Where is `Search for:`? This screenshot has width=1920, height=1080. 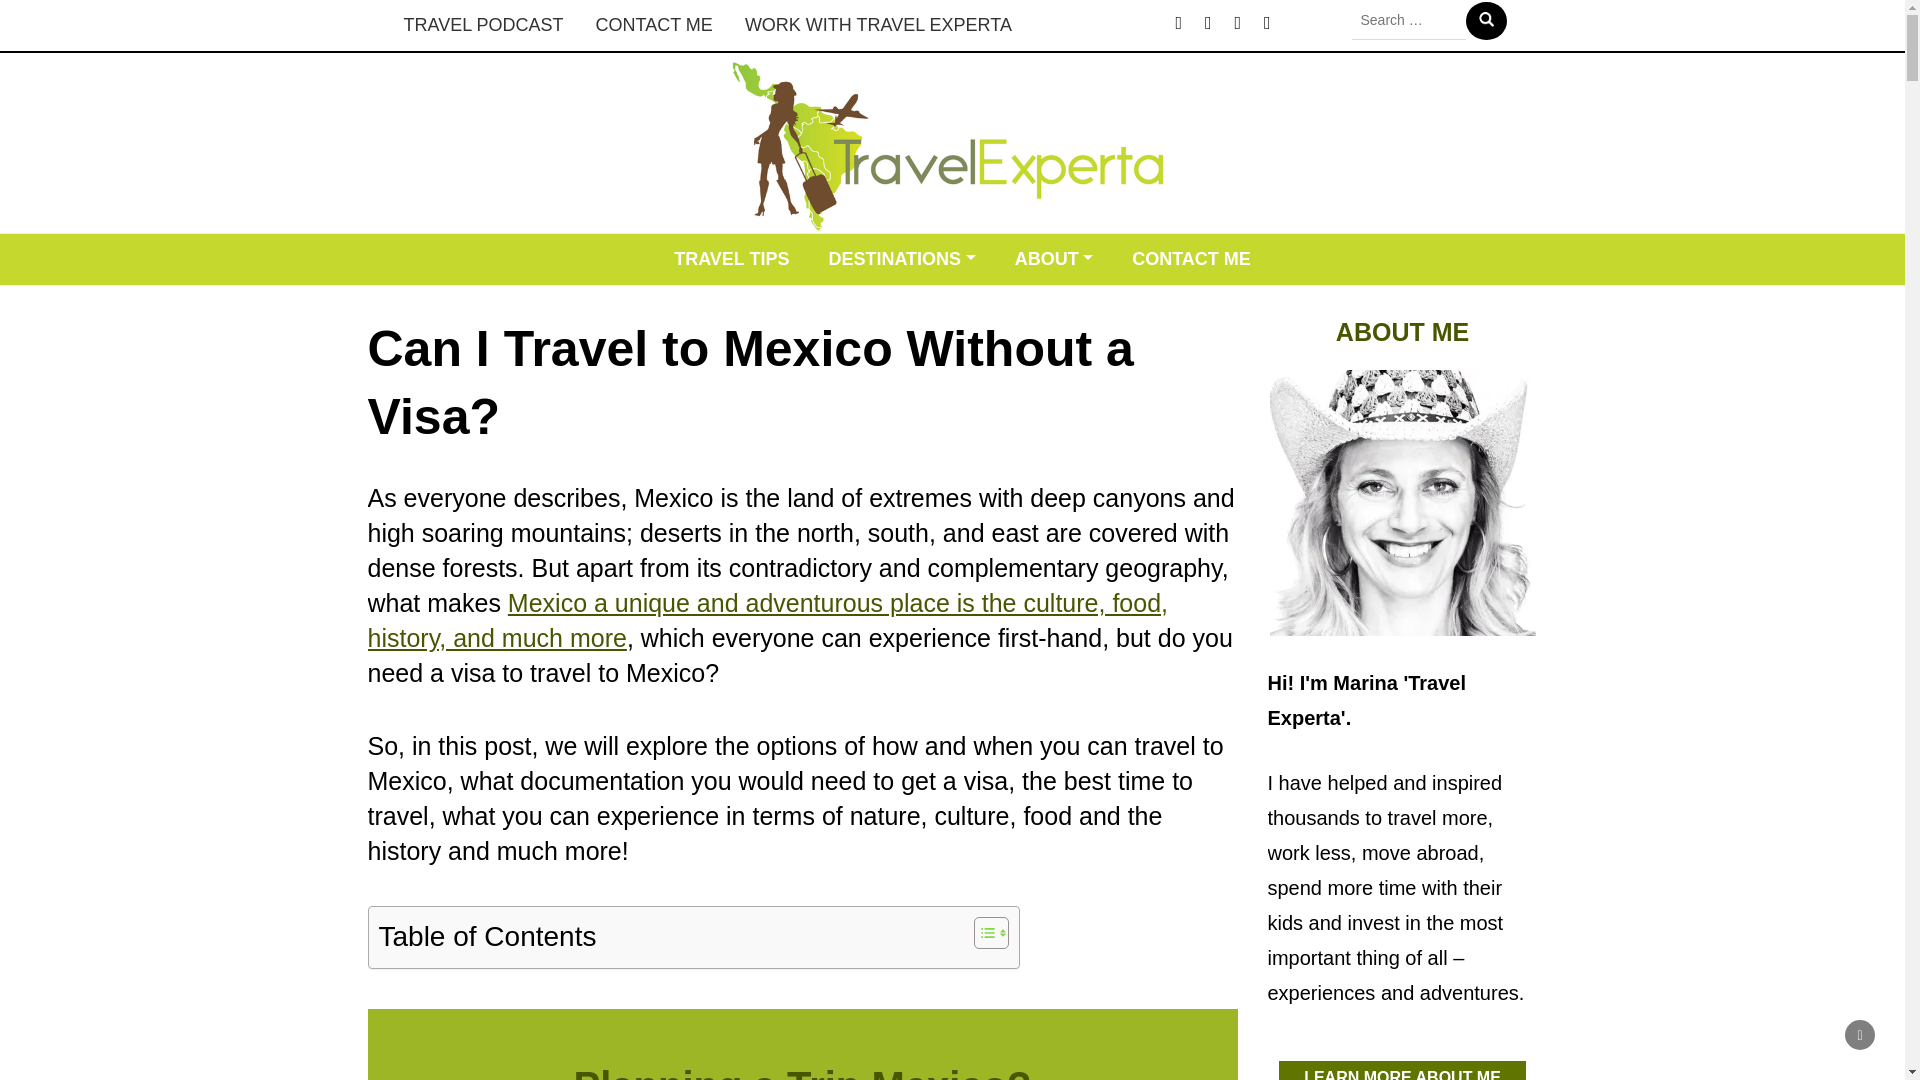
Search for: is located at coordinates (1408, 20).